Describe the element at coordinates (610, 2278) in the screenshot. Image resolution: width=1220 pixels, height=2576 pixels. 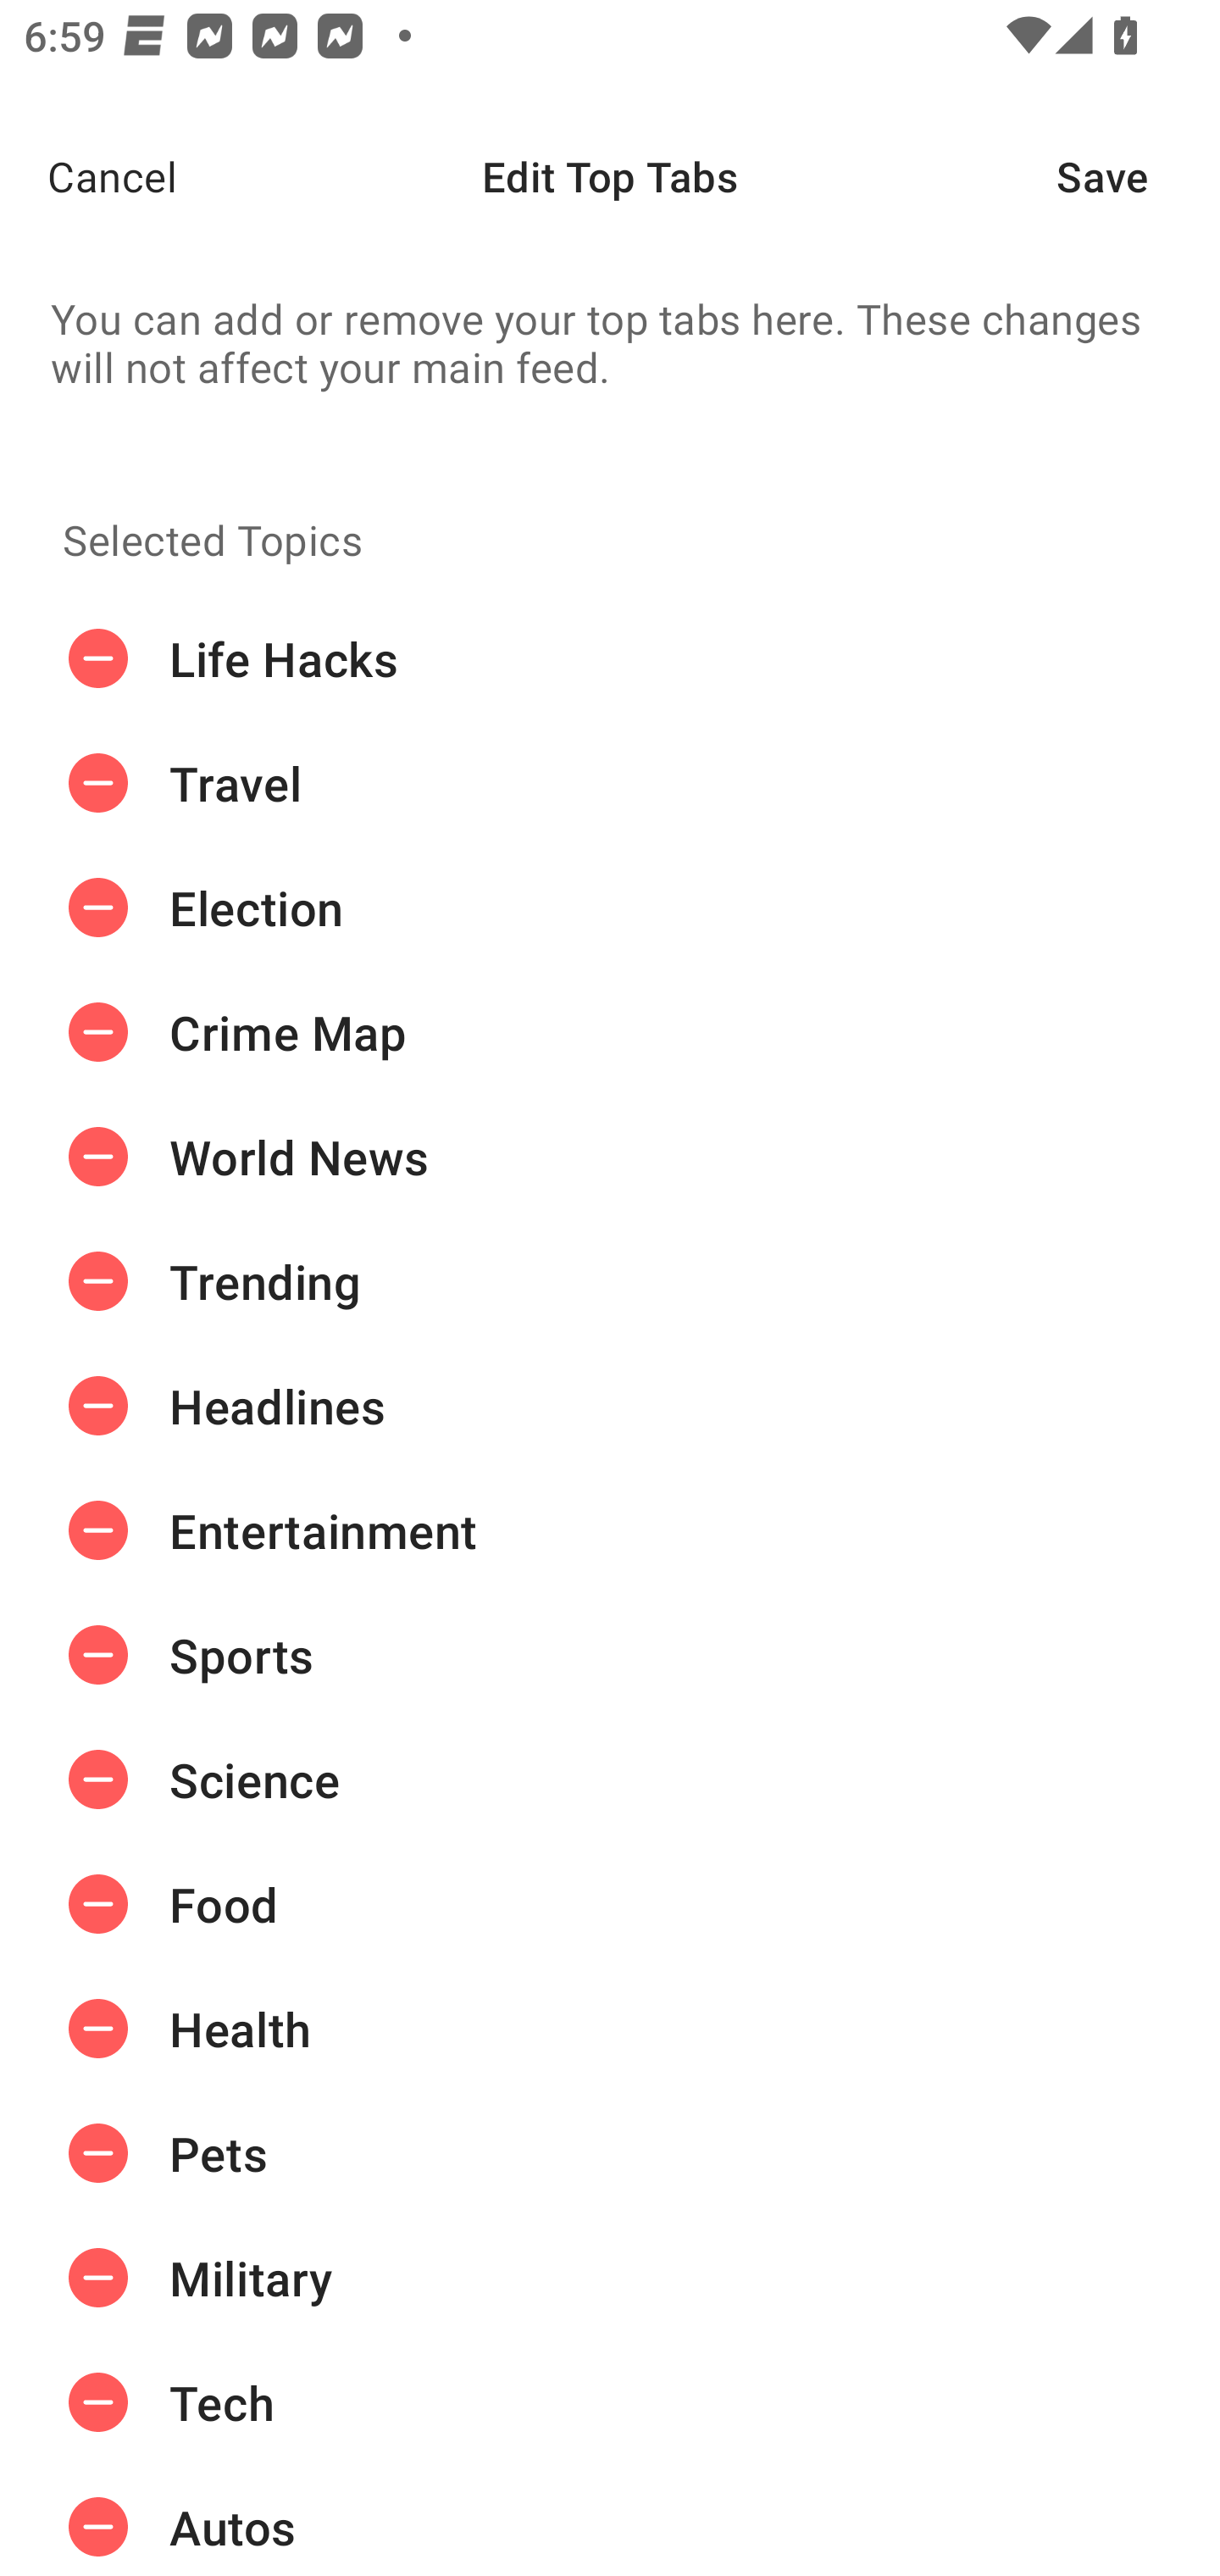
I see `Military` at that location.